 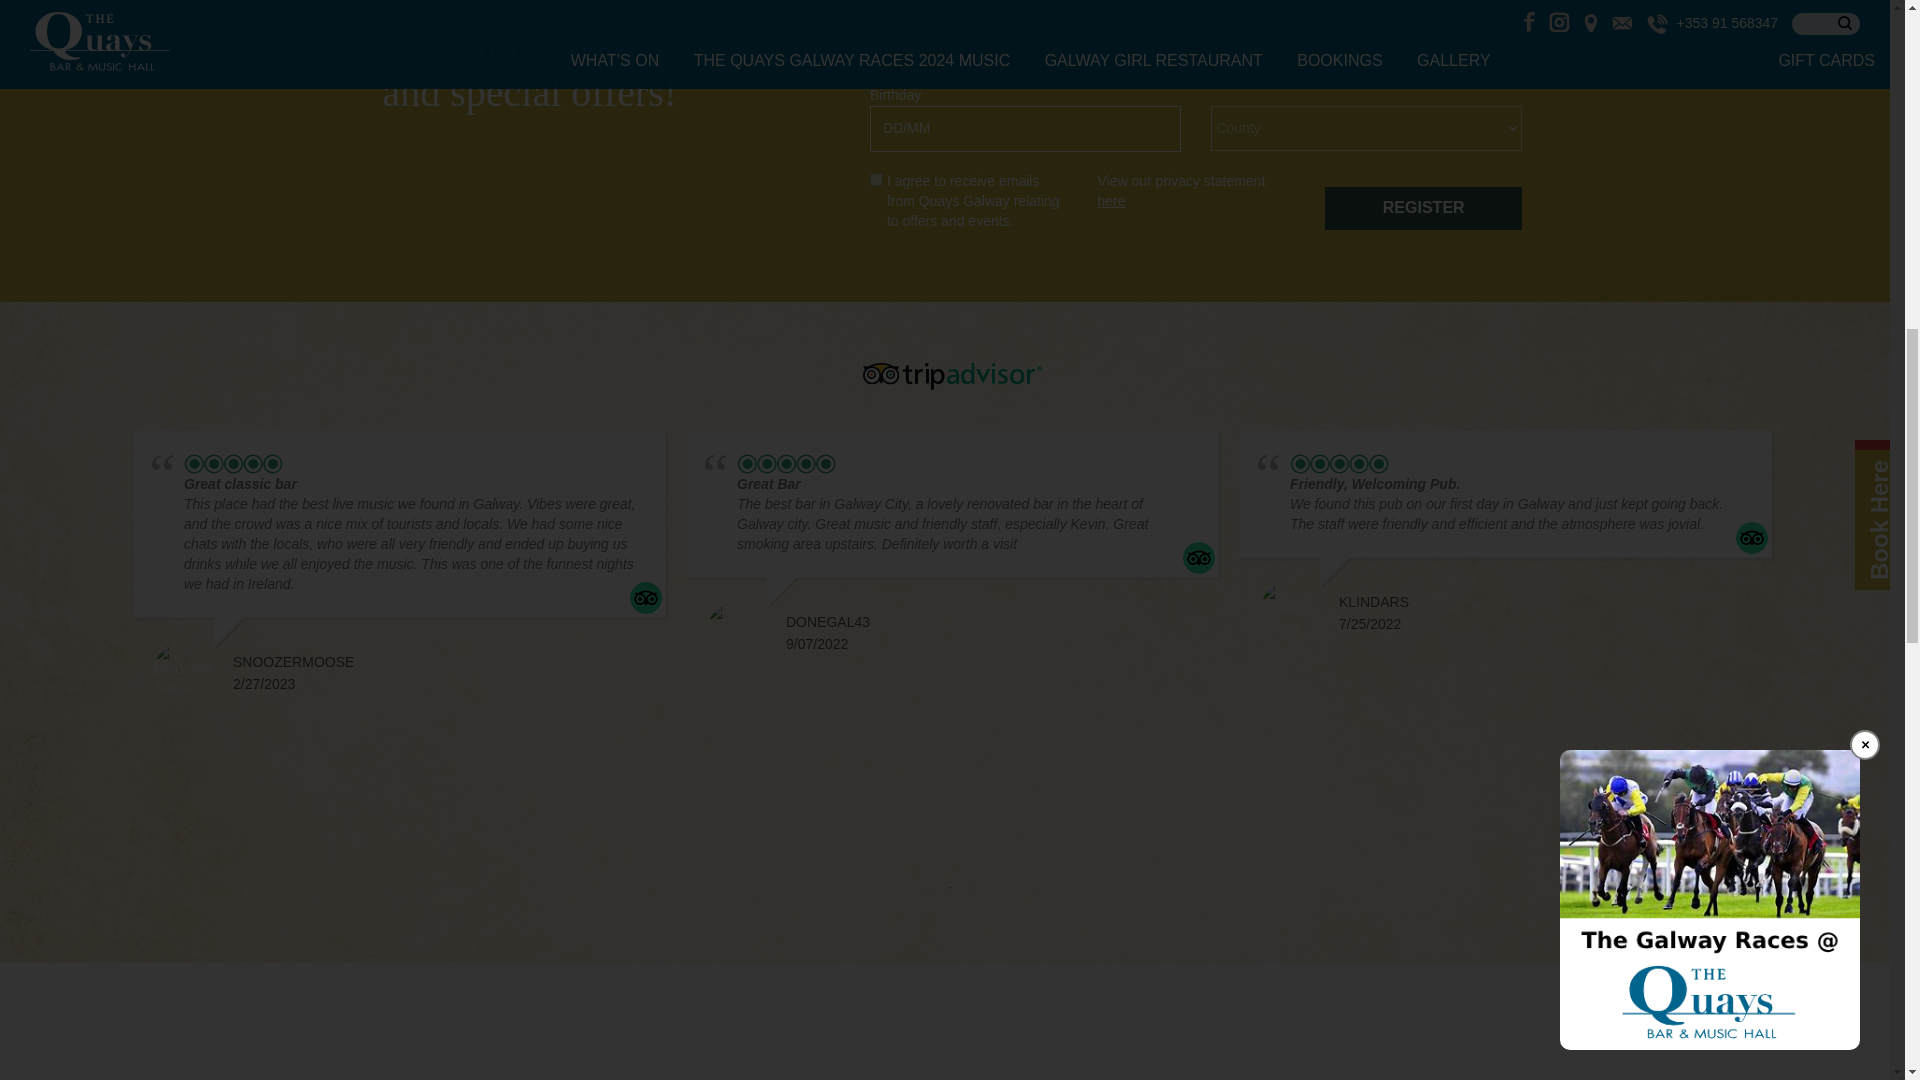 What do you see at coordinates (1423, 208) in the screenshot?
I see `Register` at bounding box center [1423, 208].